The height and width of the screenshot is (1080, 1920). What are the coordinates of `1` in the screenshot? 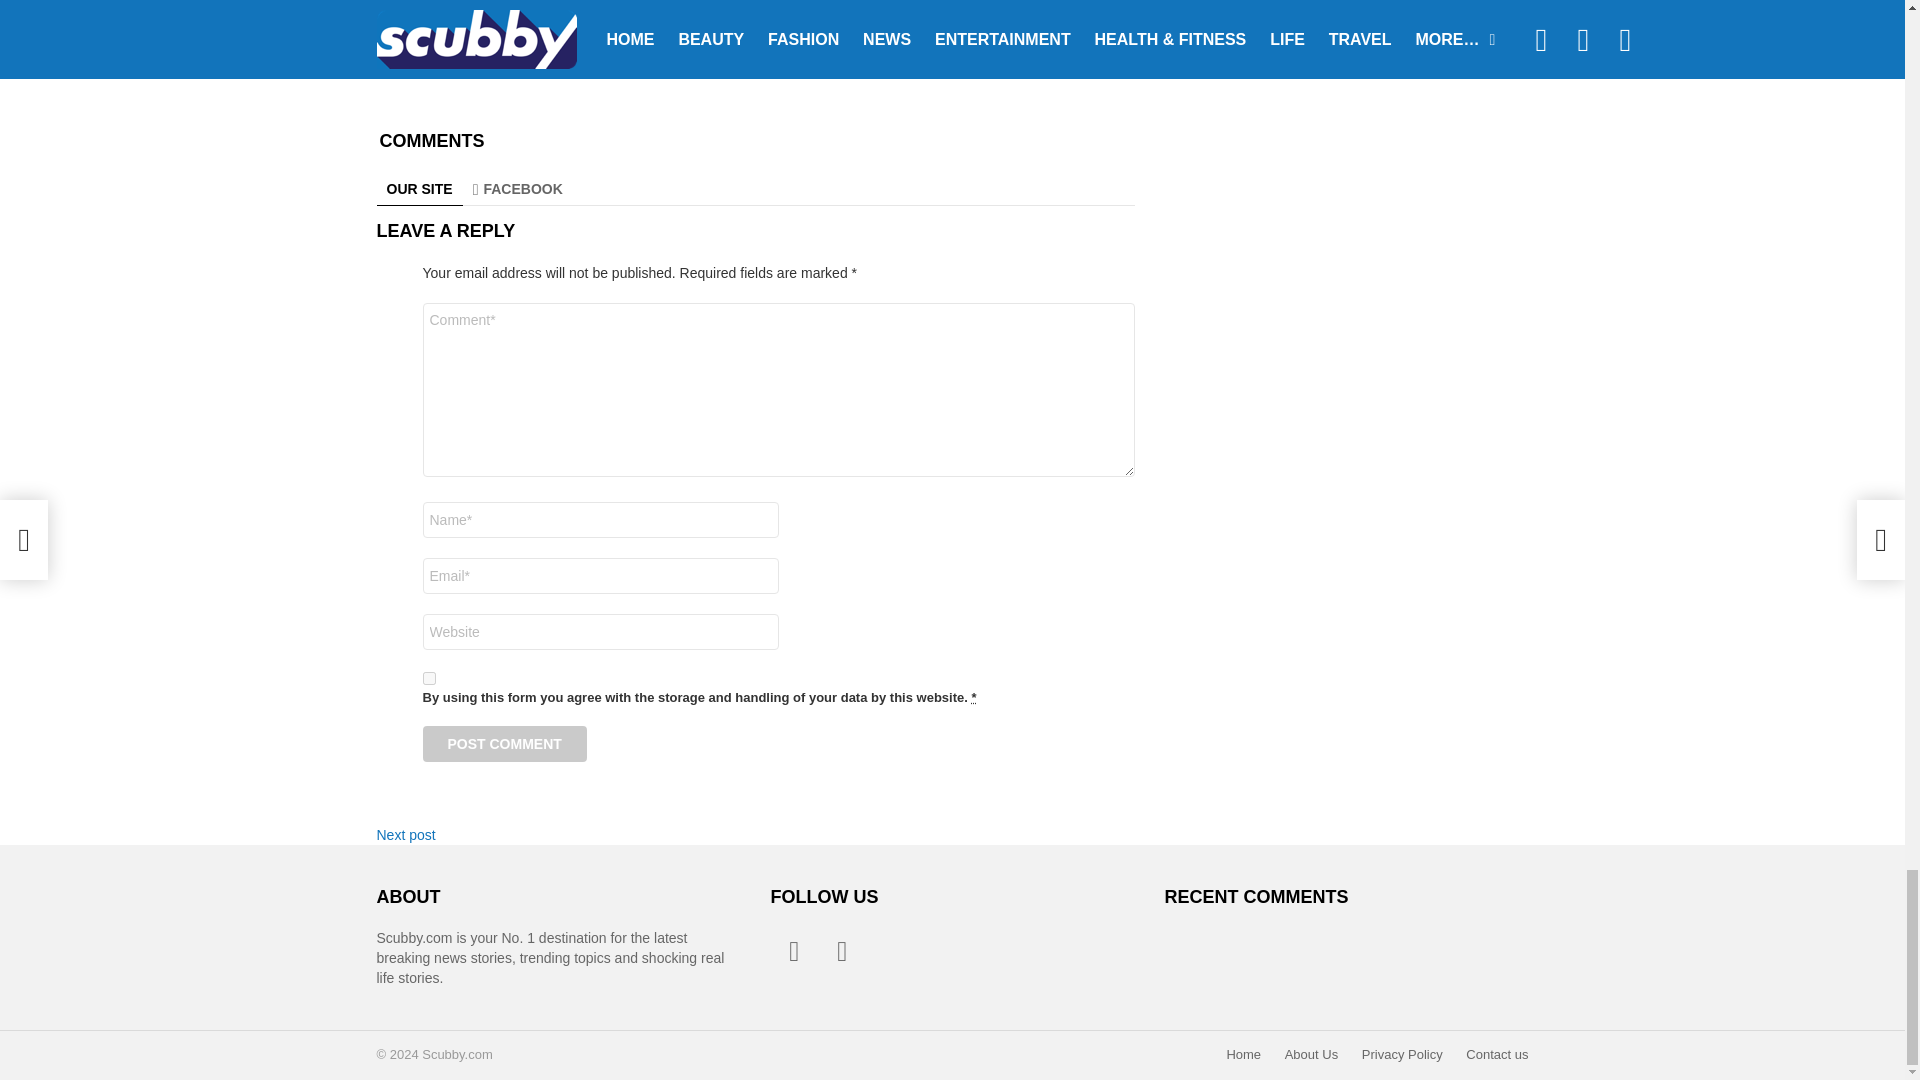 It's located at (428, 678).